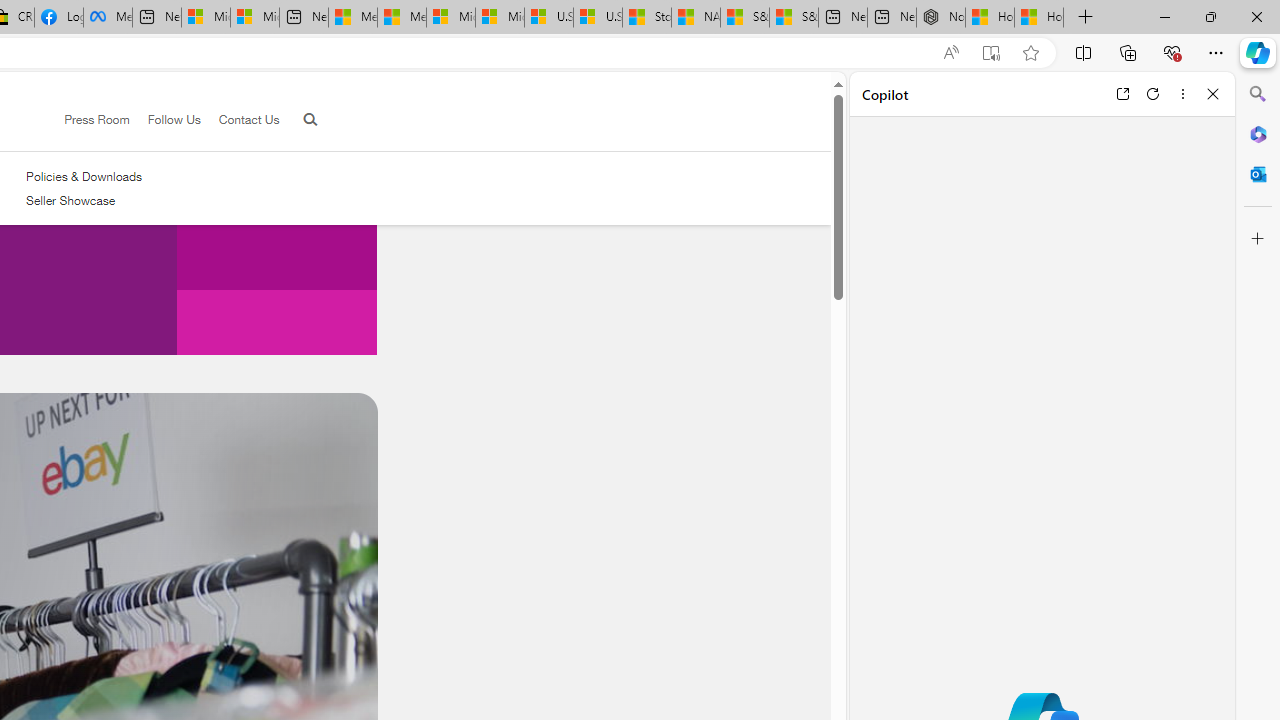  What do you see at coordinates (794, 18) in the screenshot?
I see `S&P 500, Nasdaq end lower, weighed by Nvidia dip | Watch` at bounding box center [794, 18].